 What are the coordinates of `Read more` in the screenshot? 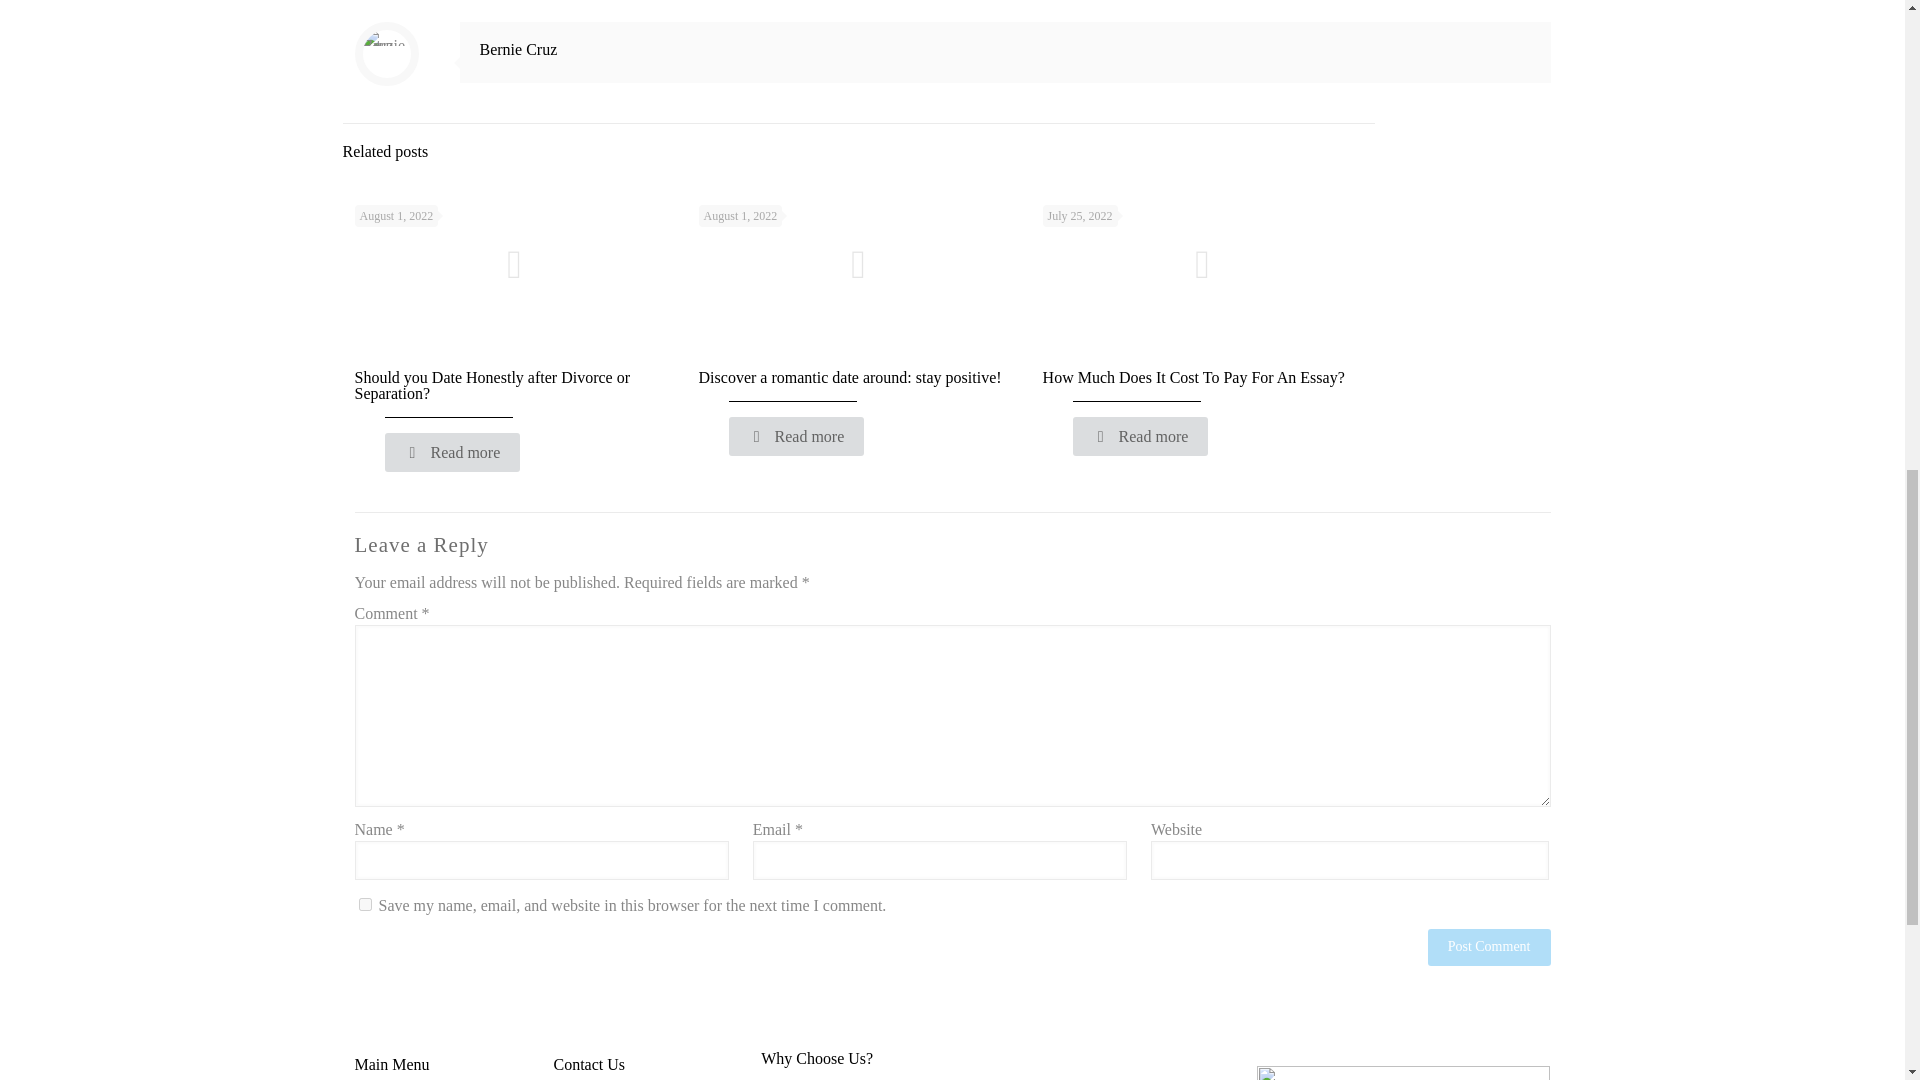 It's located at (797, 436).